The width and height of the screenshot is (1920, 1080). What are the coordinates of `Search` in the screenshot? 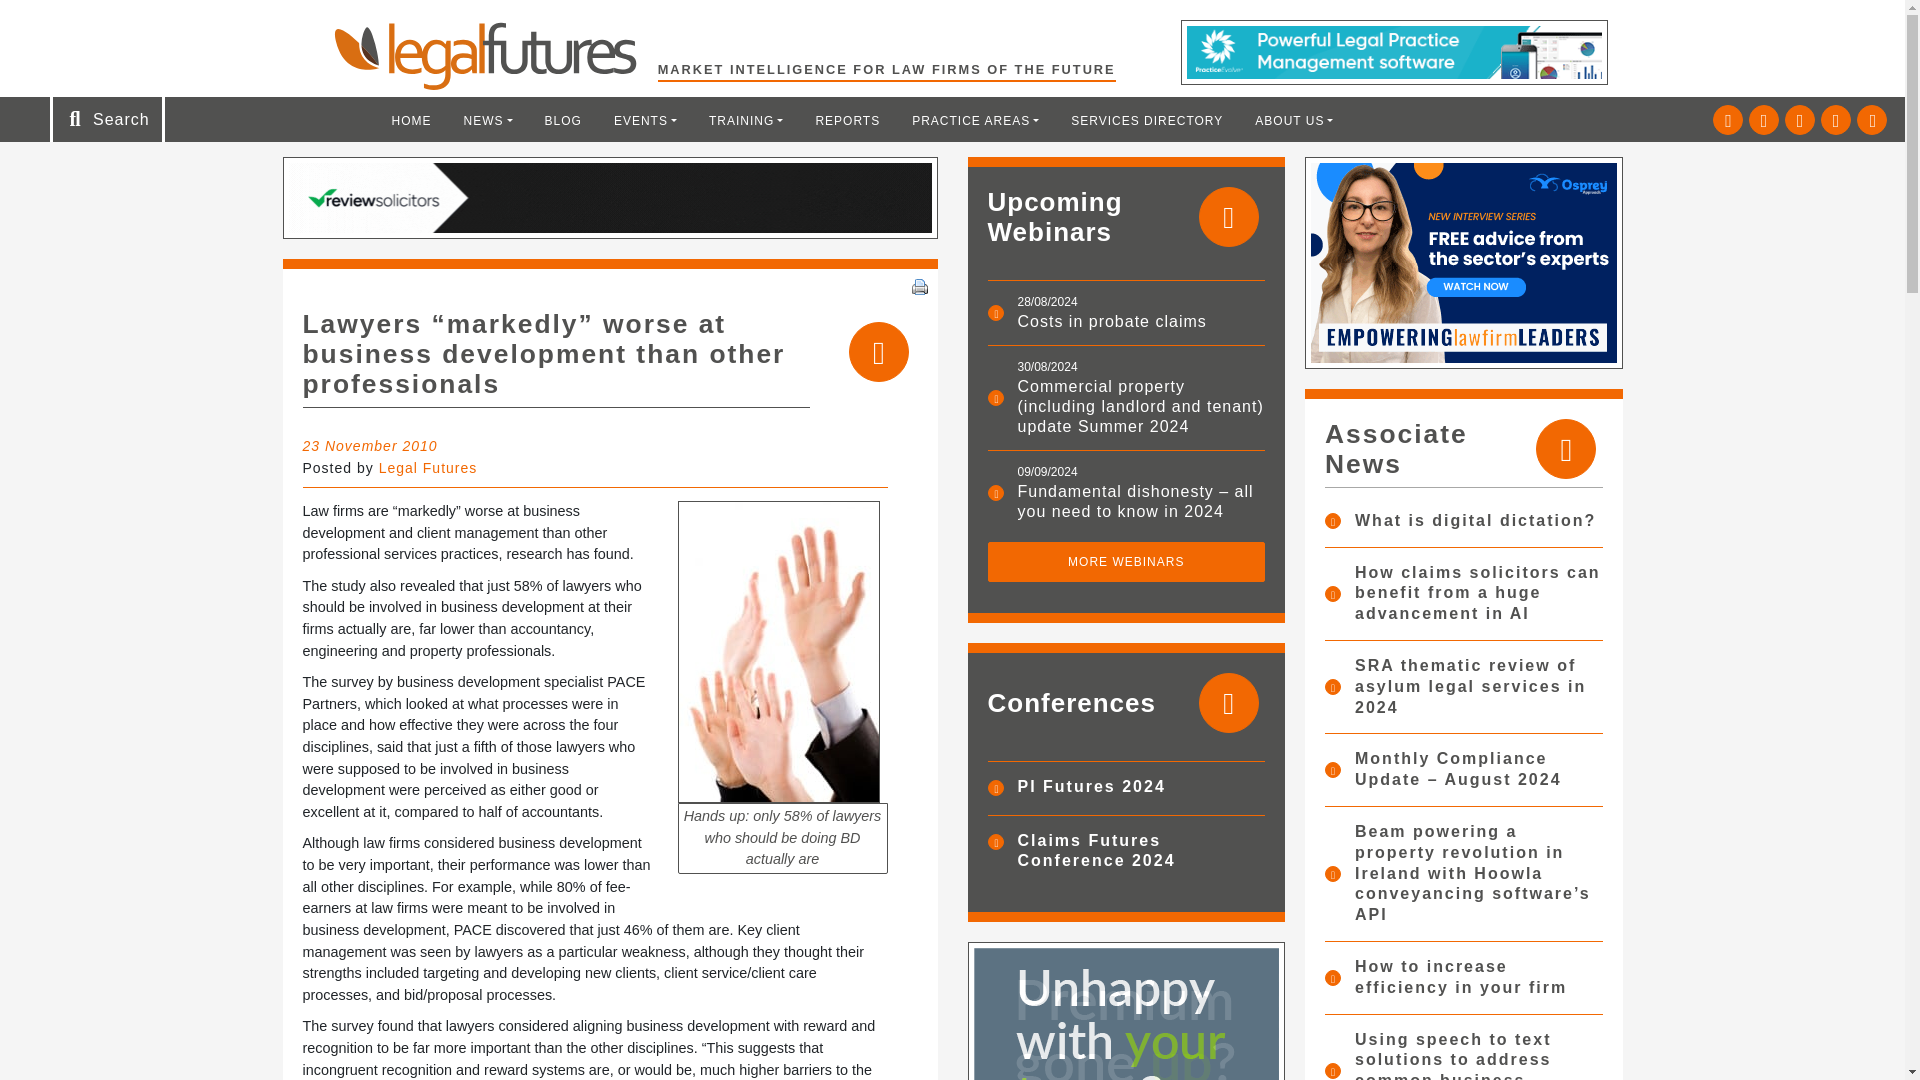 It's located at (68, 22).